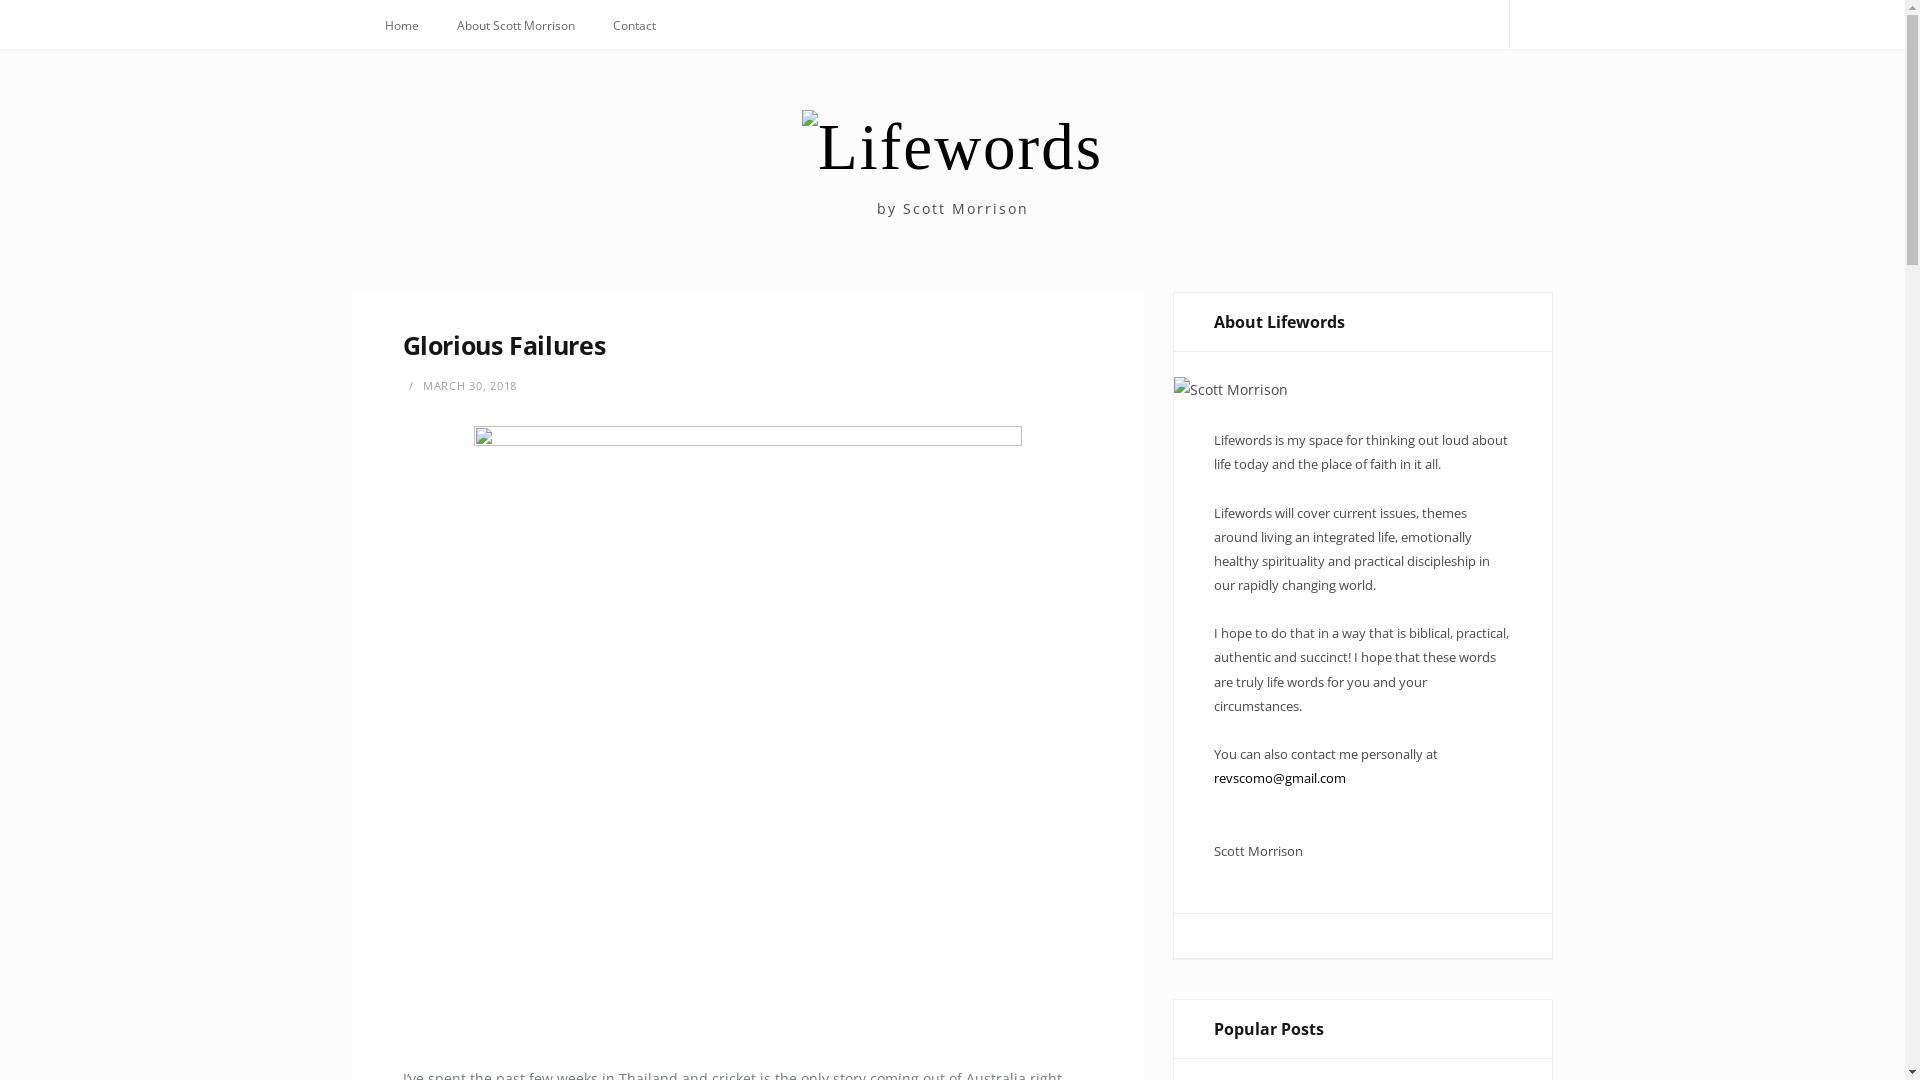 Image resolution: width=1920 pixels, height=1080 pixels. Describe the element at coordinates (634, 26) in the screenshot. I see `Contact` at that location.